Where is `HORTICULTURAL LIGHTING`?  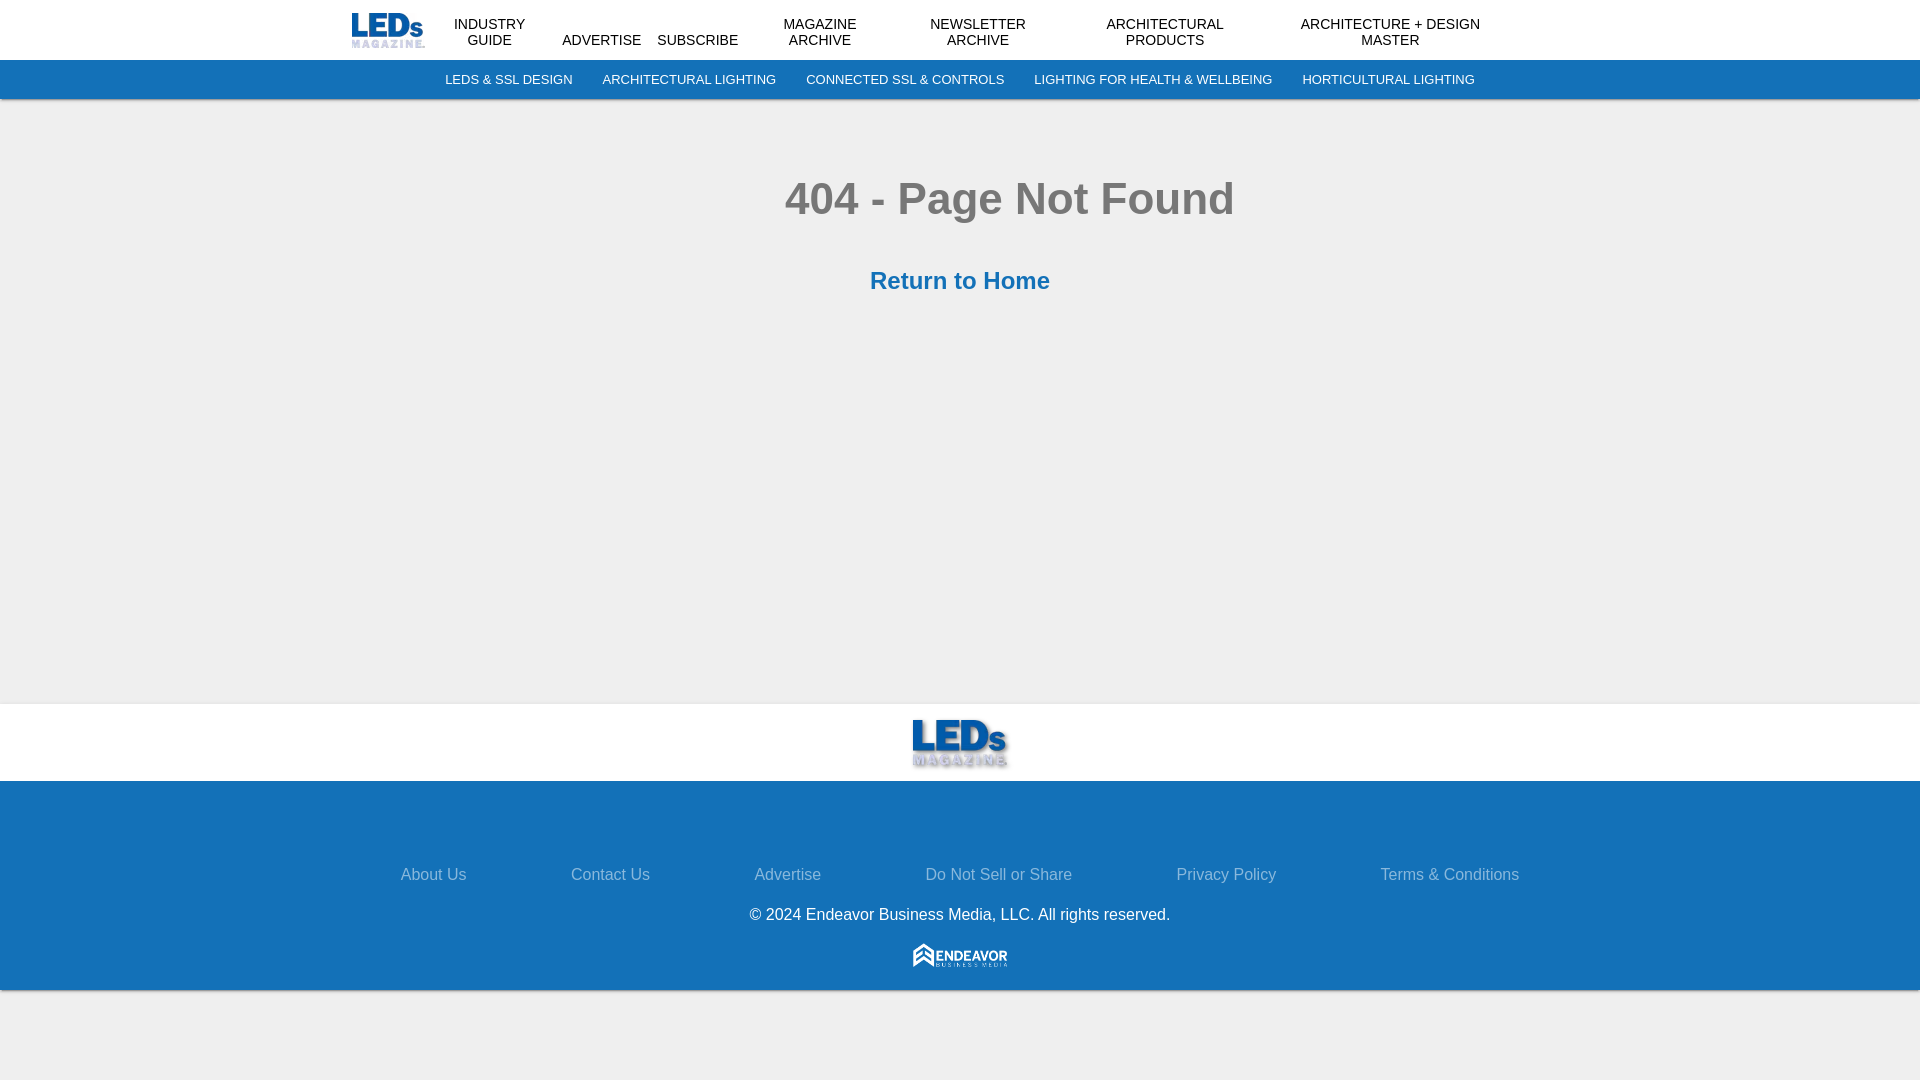
HORTICULTURAL LIGHTING is located at coordinates (1388, 80).